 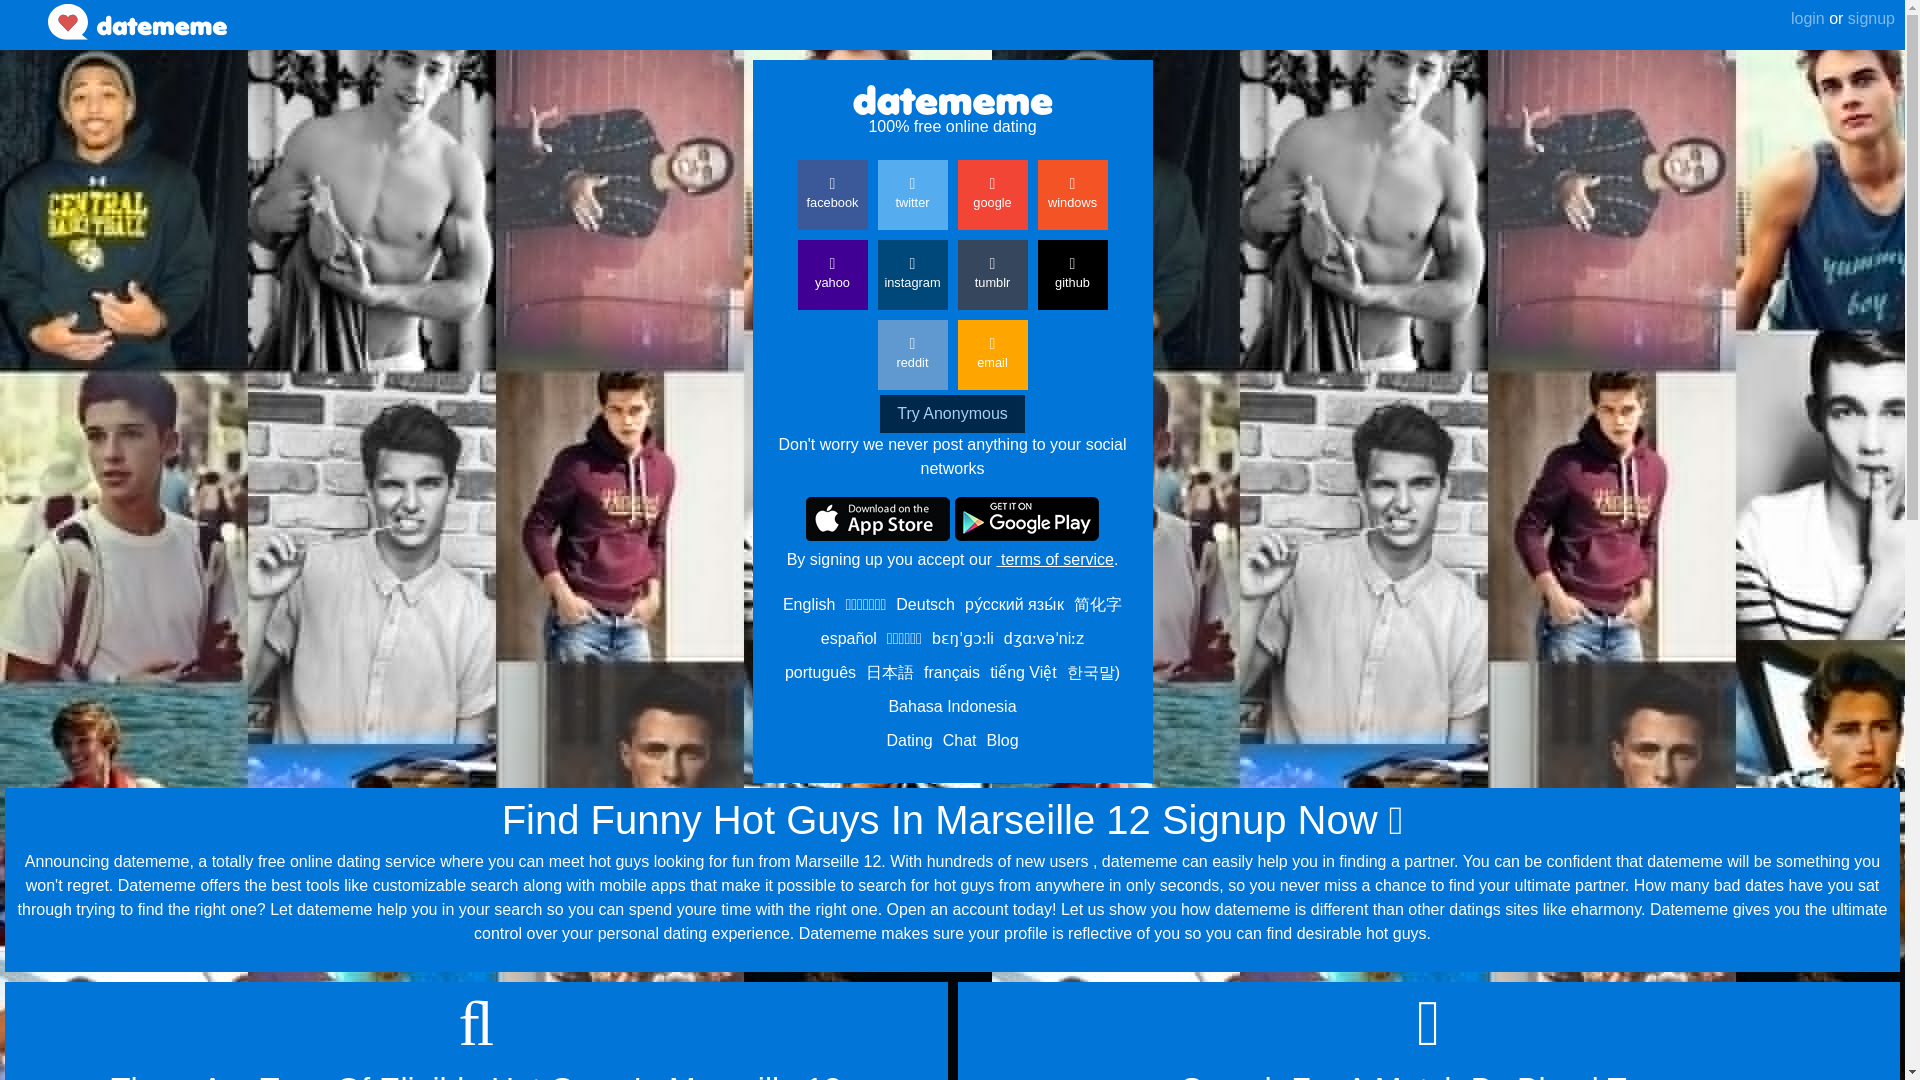 I want to click on google, so click(x=992, y=194).